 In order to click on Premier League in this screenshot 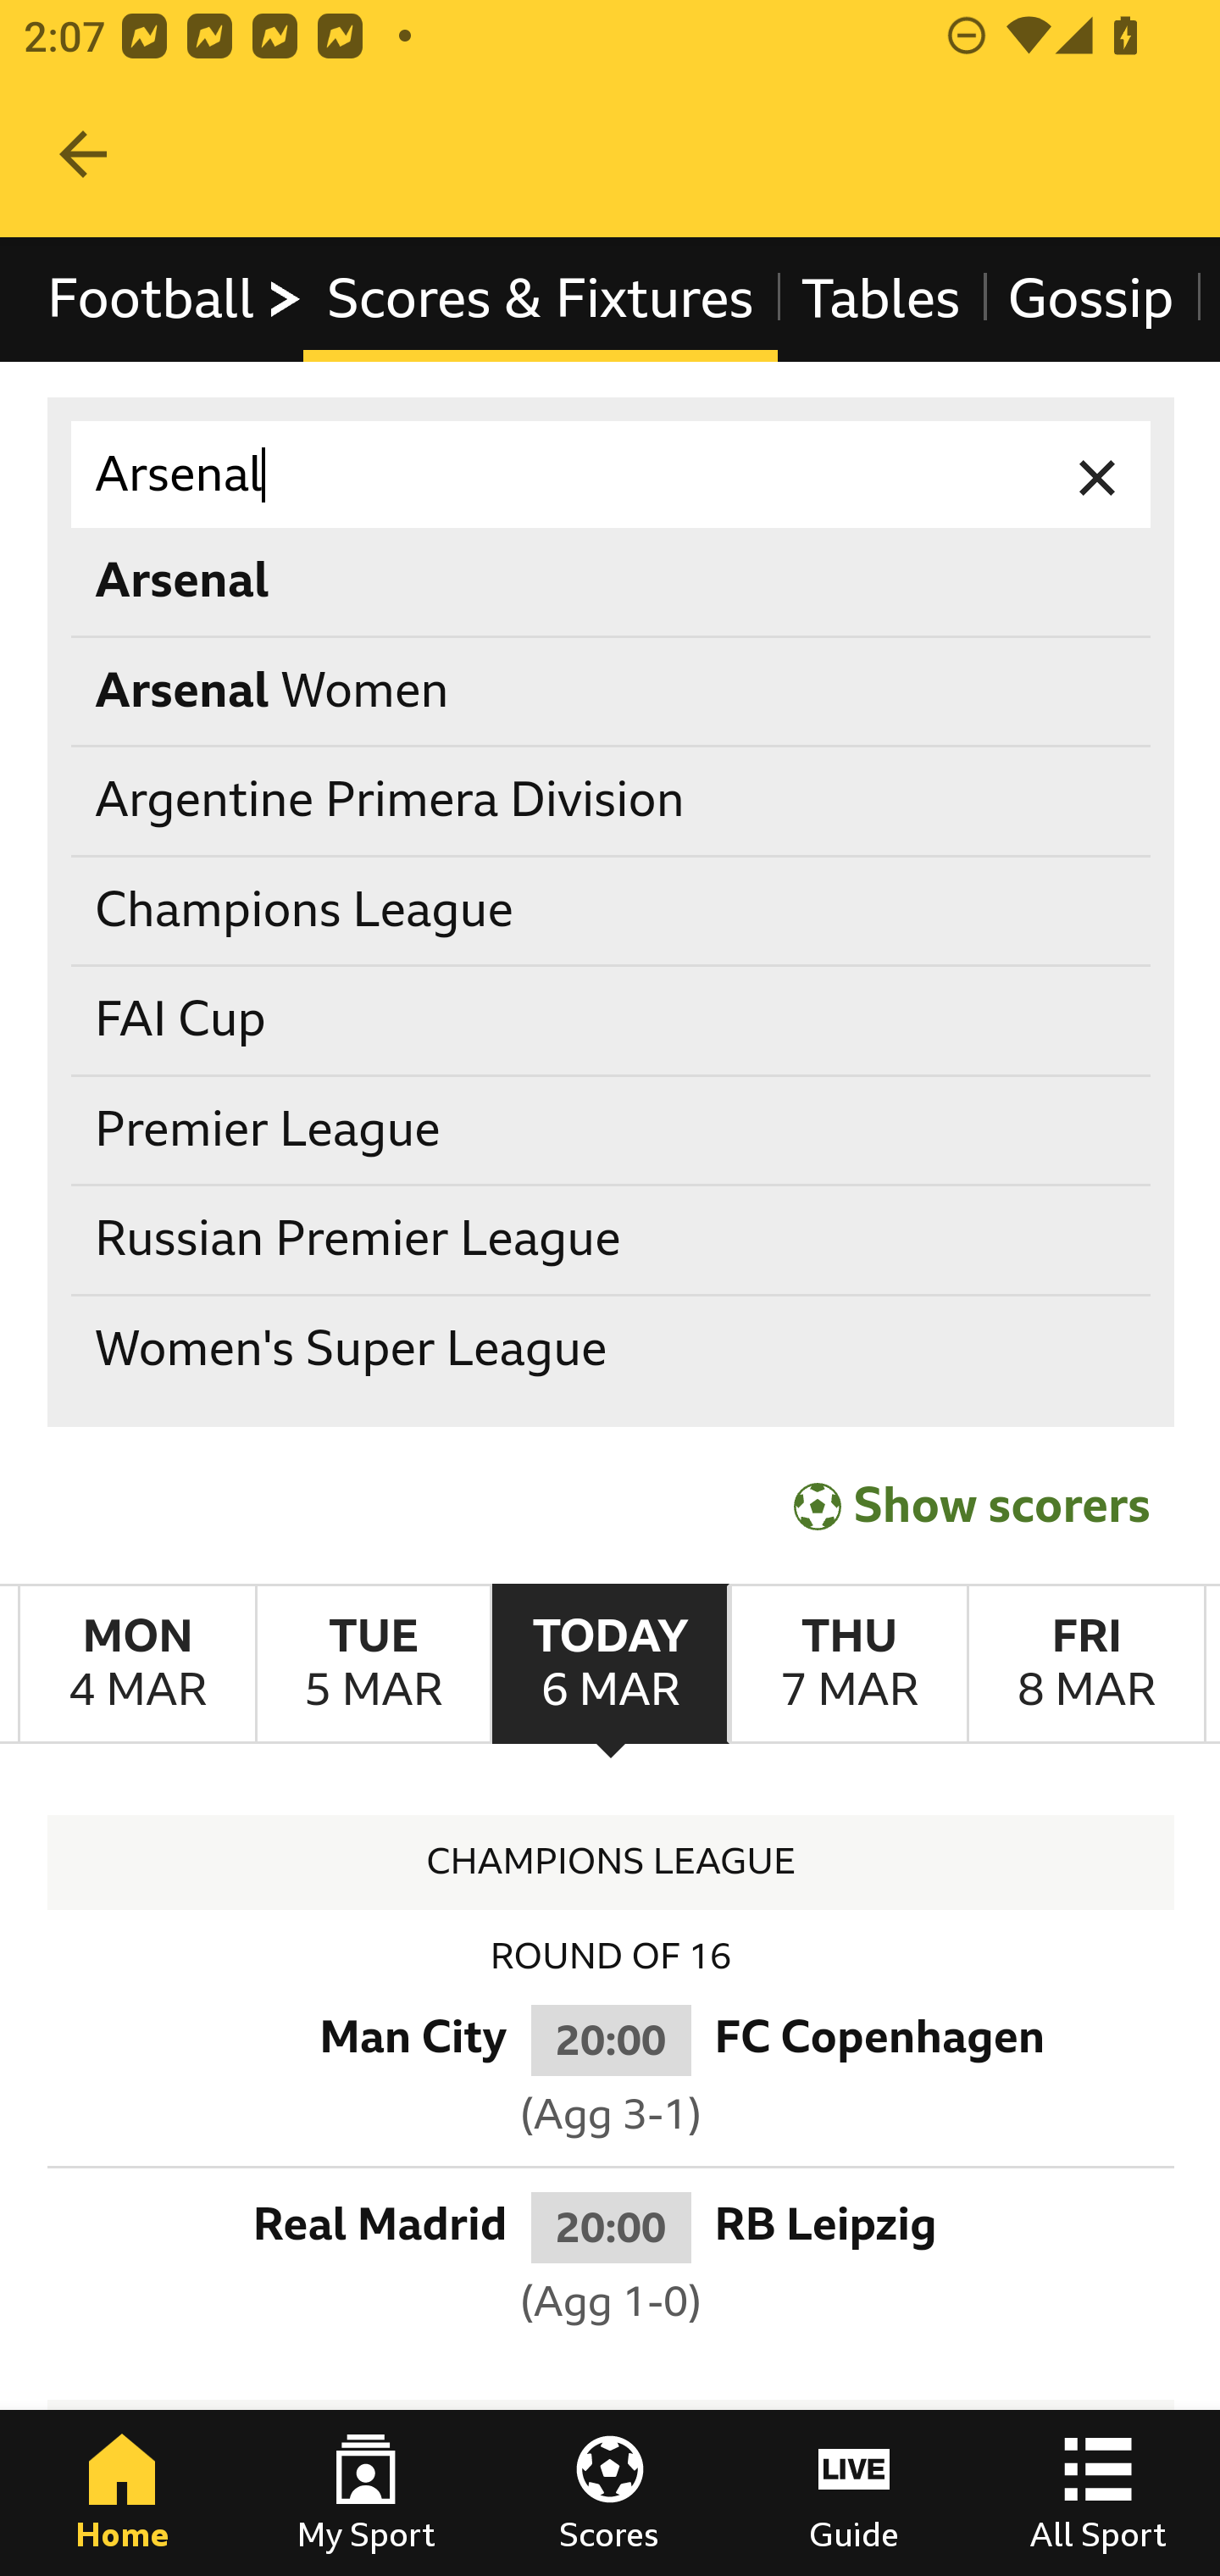, I will do `click(612, 1130)`.